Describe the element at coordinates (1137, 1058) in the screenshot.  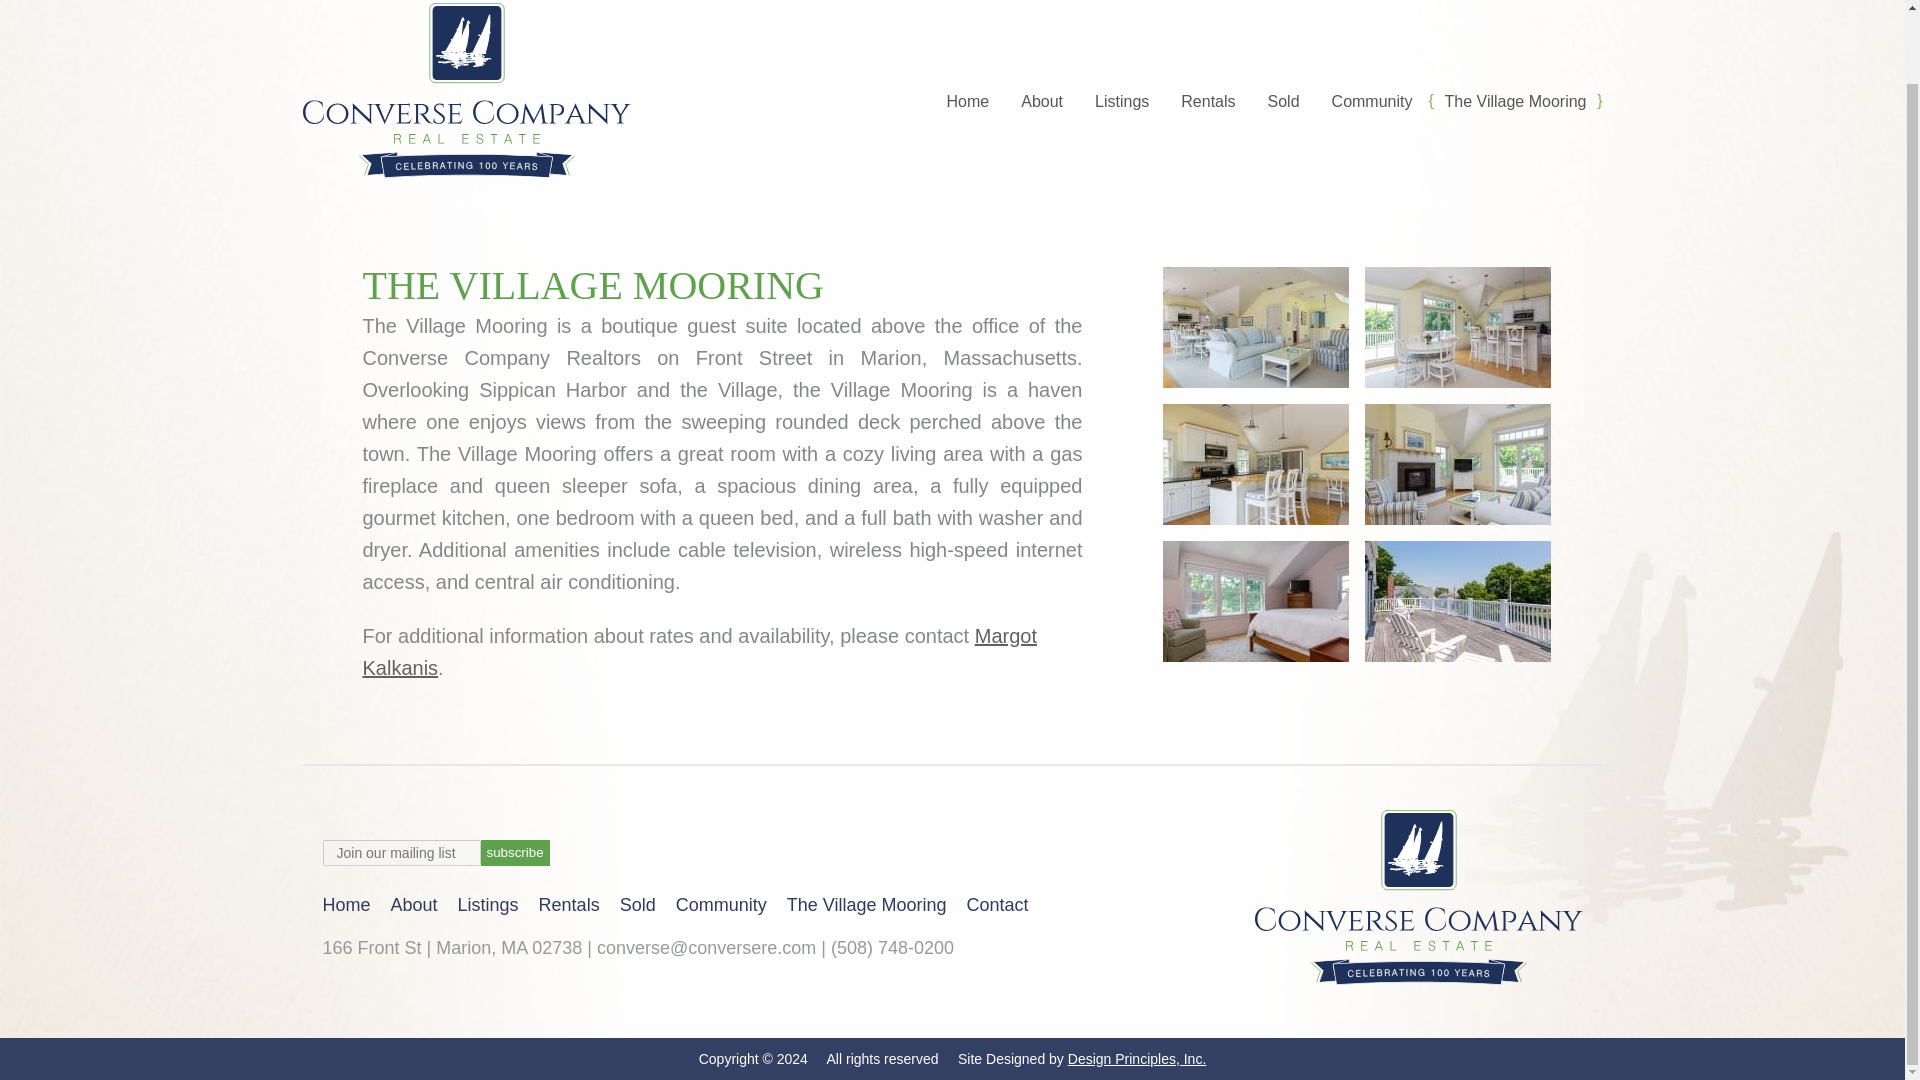
I see `Design Principles, Inc.` at that location.